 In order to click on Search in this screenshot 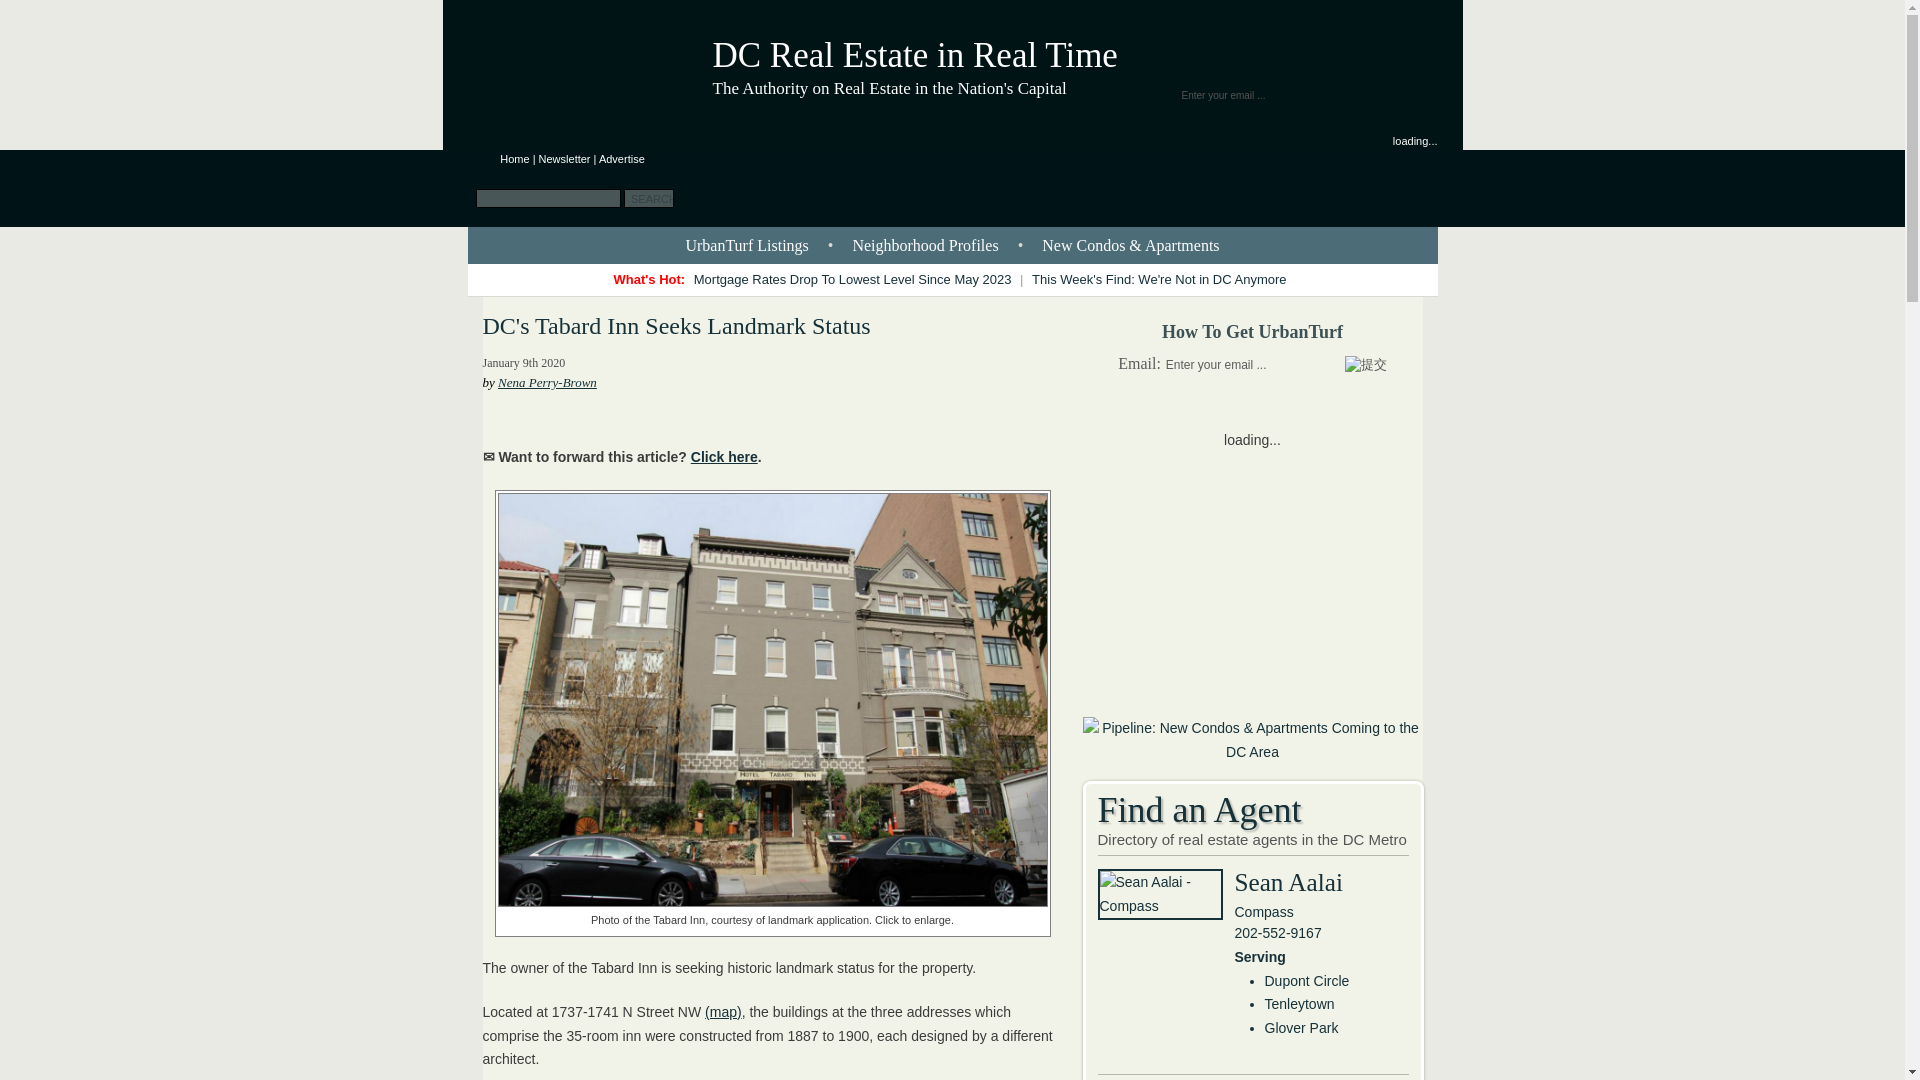, I will do `click(648, 198)`.